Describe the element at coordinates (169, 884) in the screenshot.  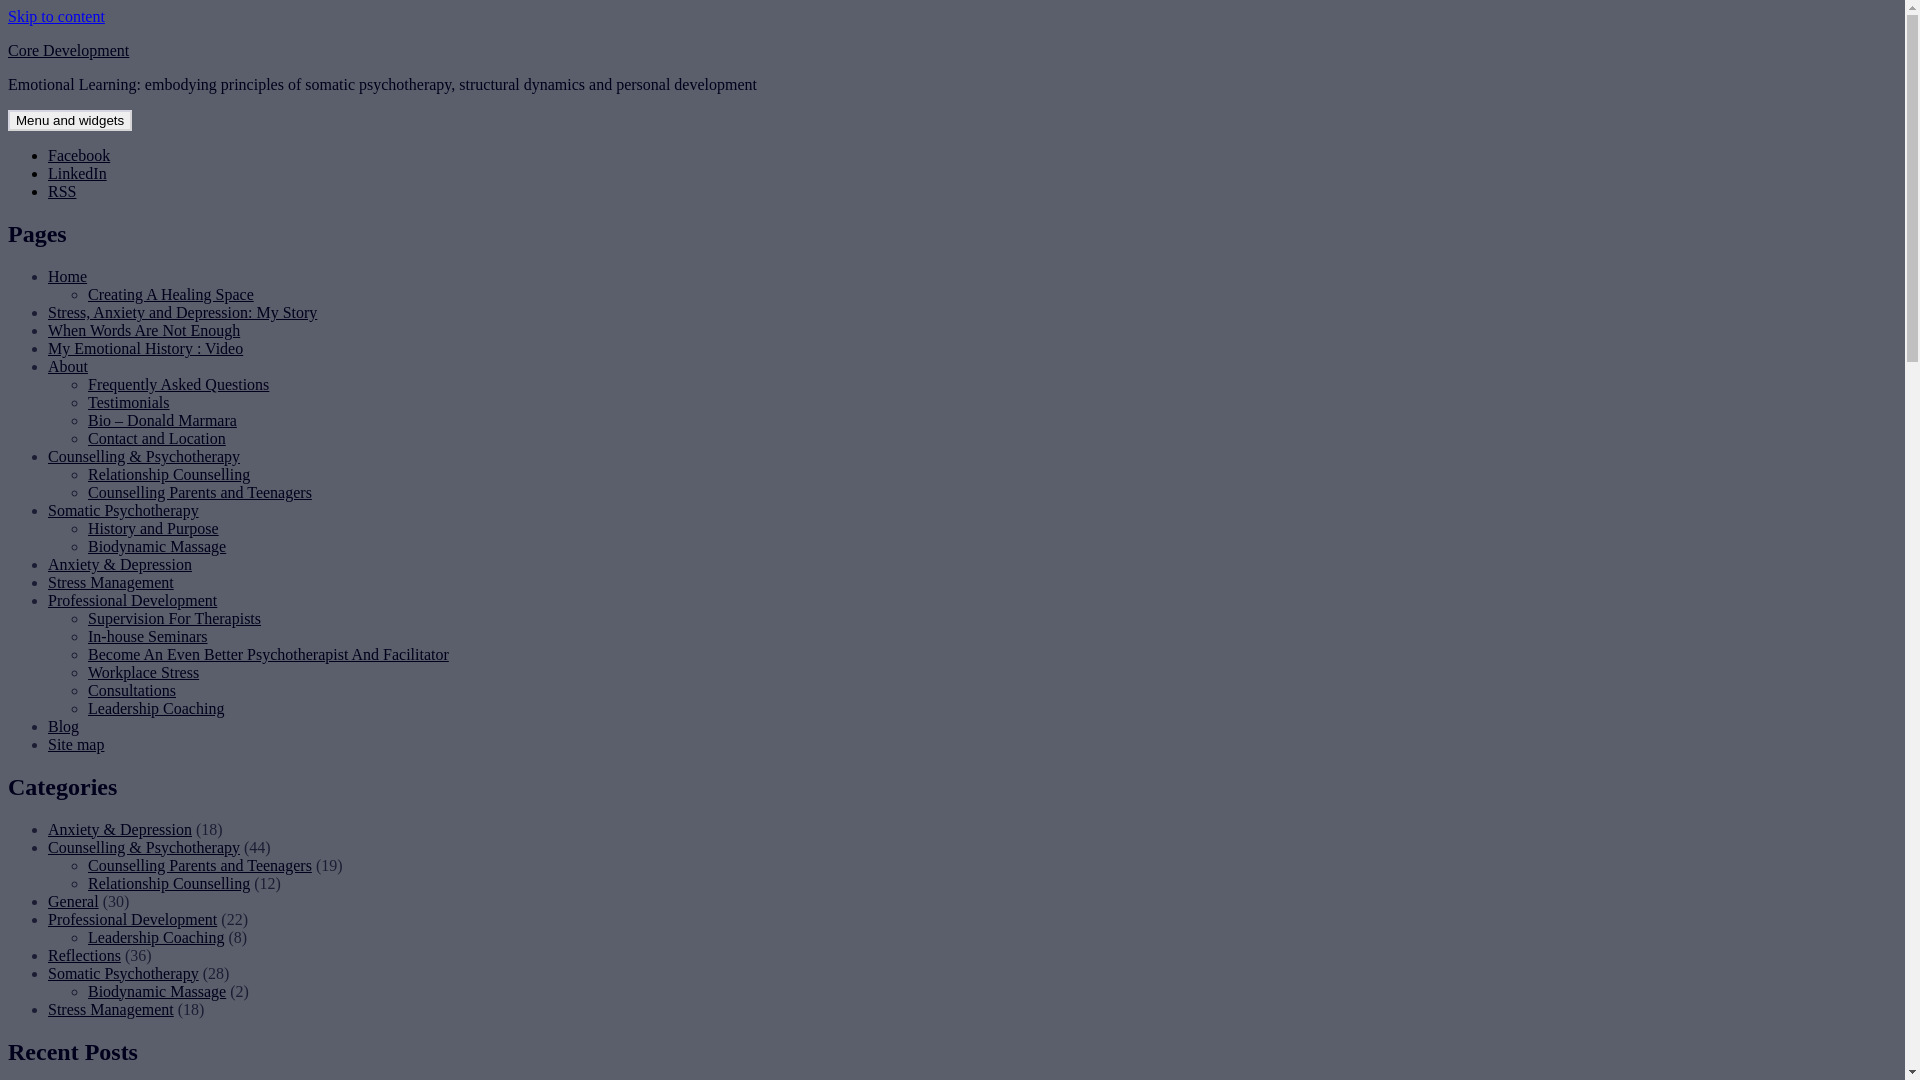
I see `Relationship Counselling` at that location.